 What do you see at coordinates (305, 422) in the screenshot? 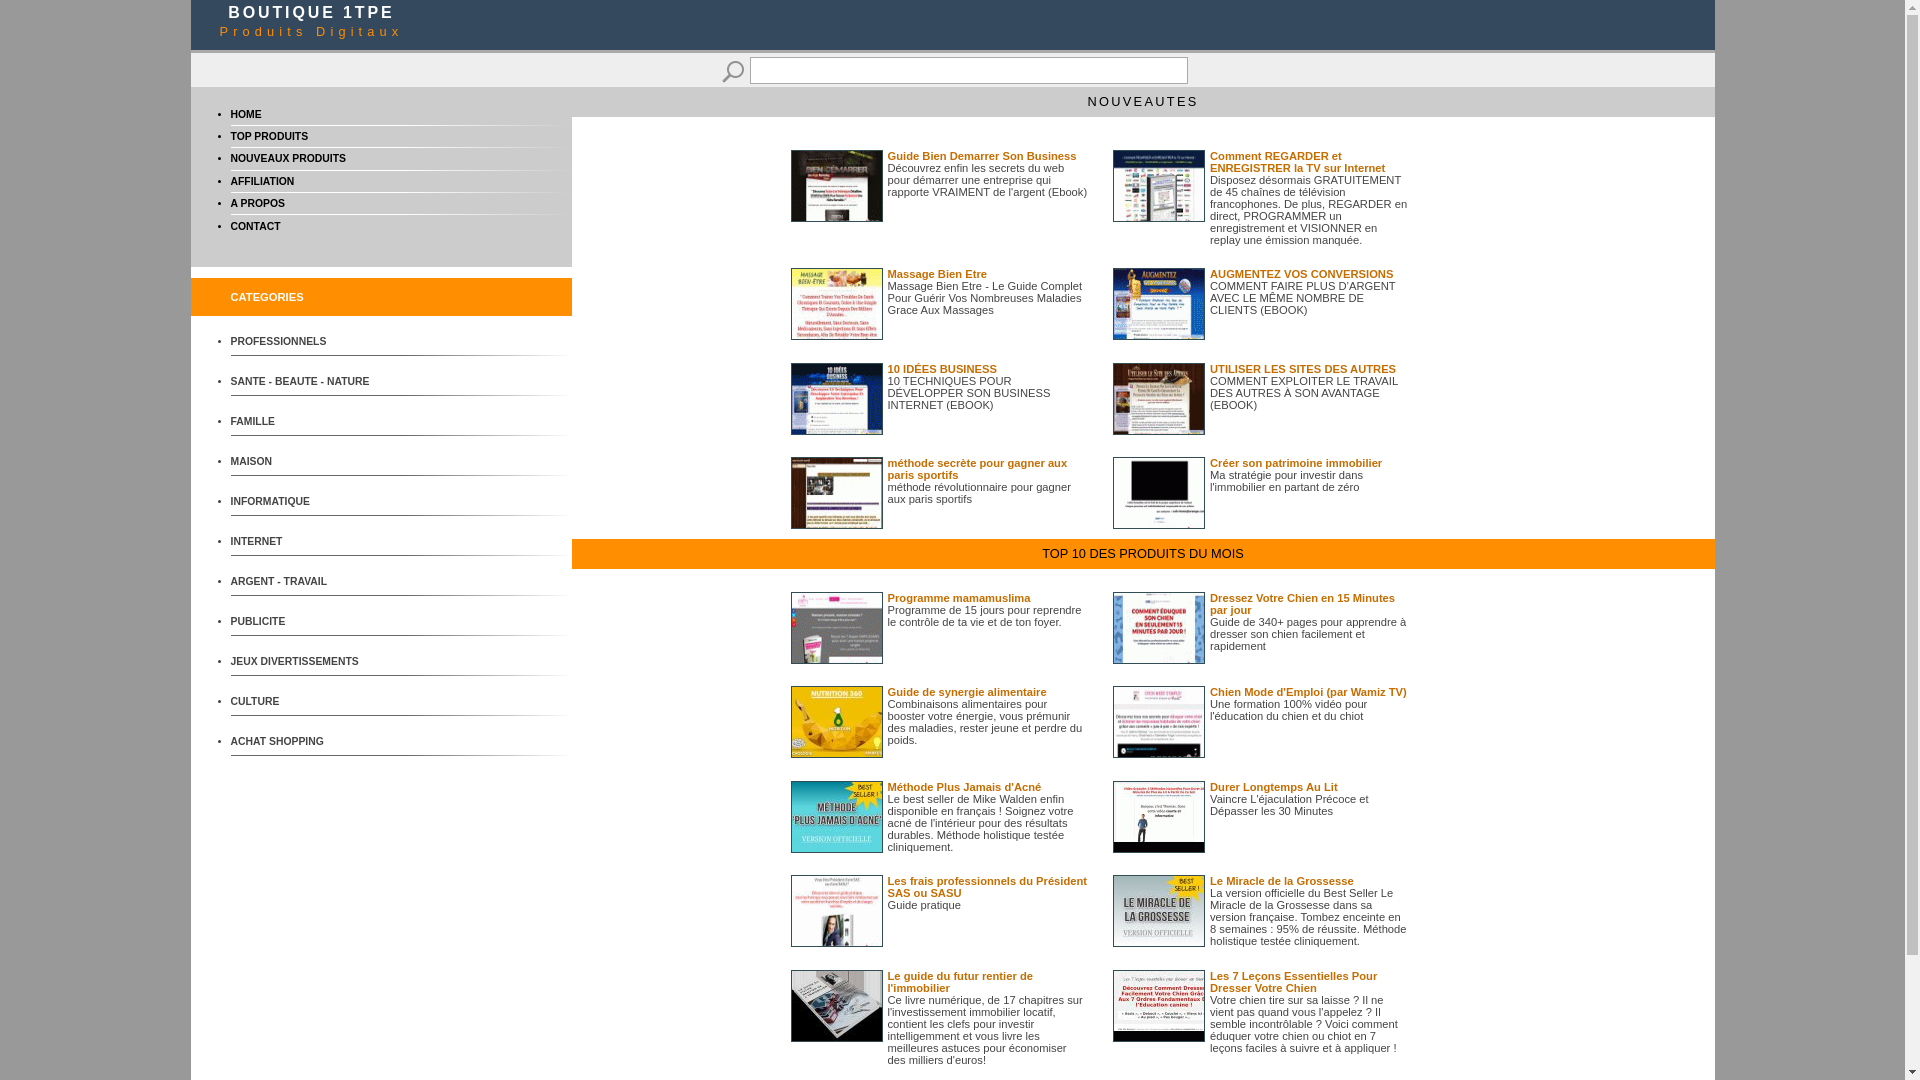
I see `FAMILLE` at bounding box center [305, 422].